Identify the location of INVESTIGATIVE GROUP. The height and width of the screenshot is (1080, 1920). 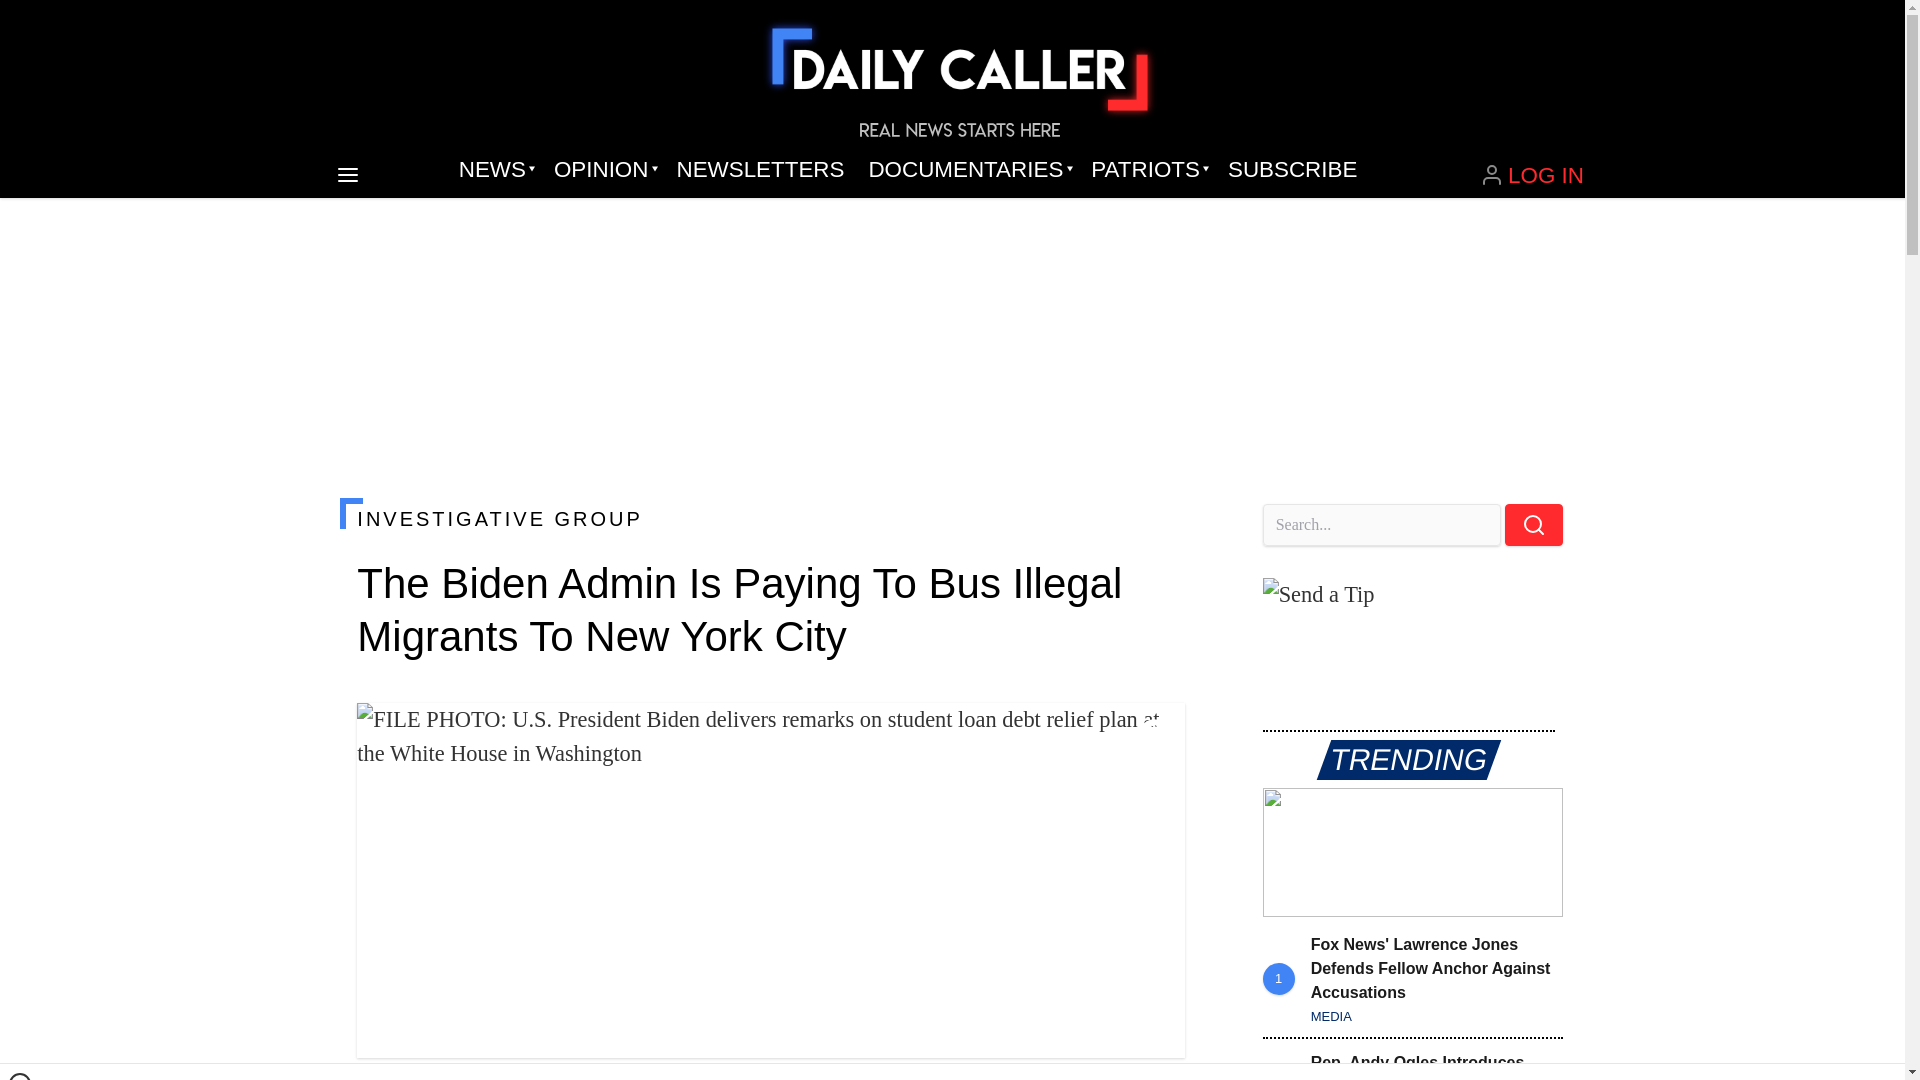
(770, 518).